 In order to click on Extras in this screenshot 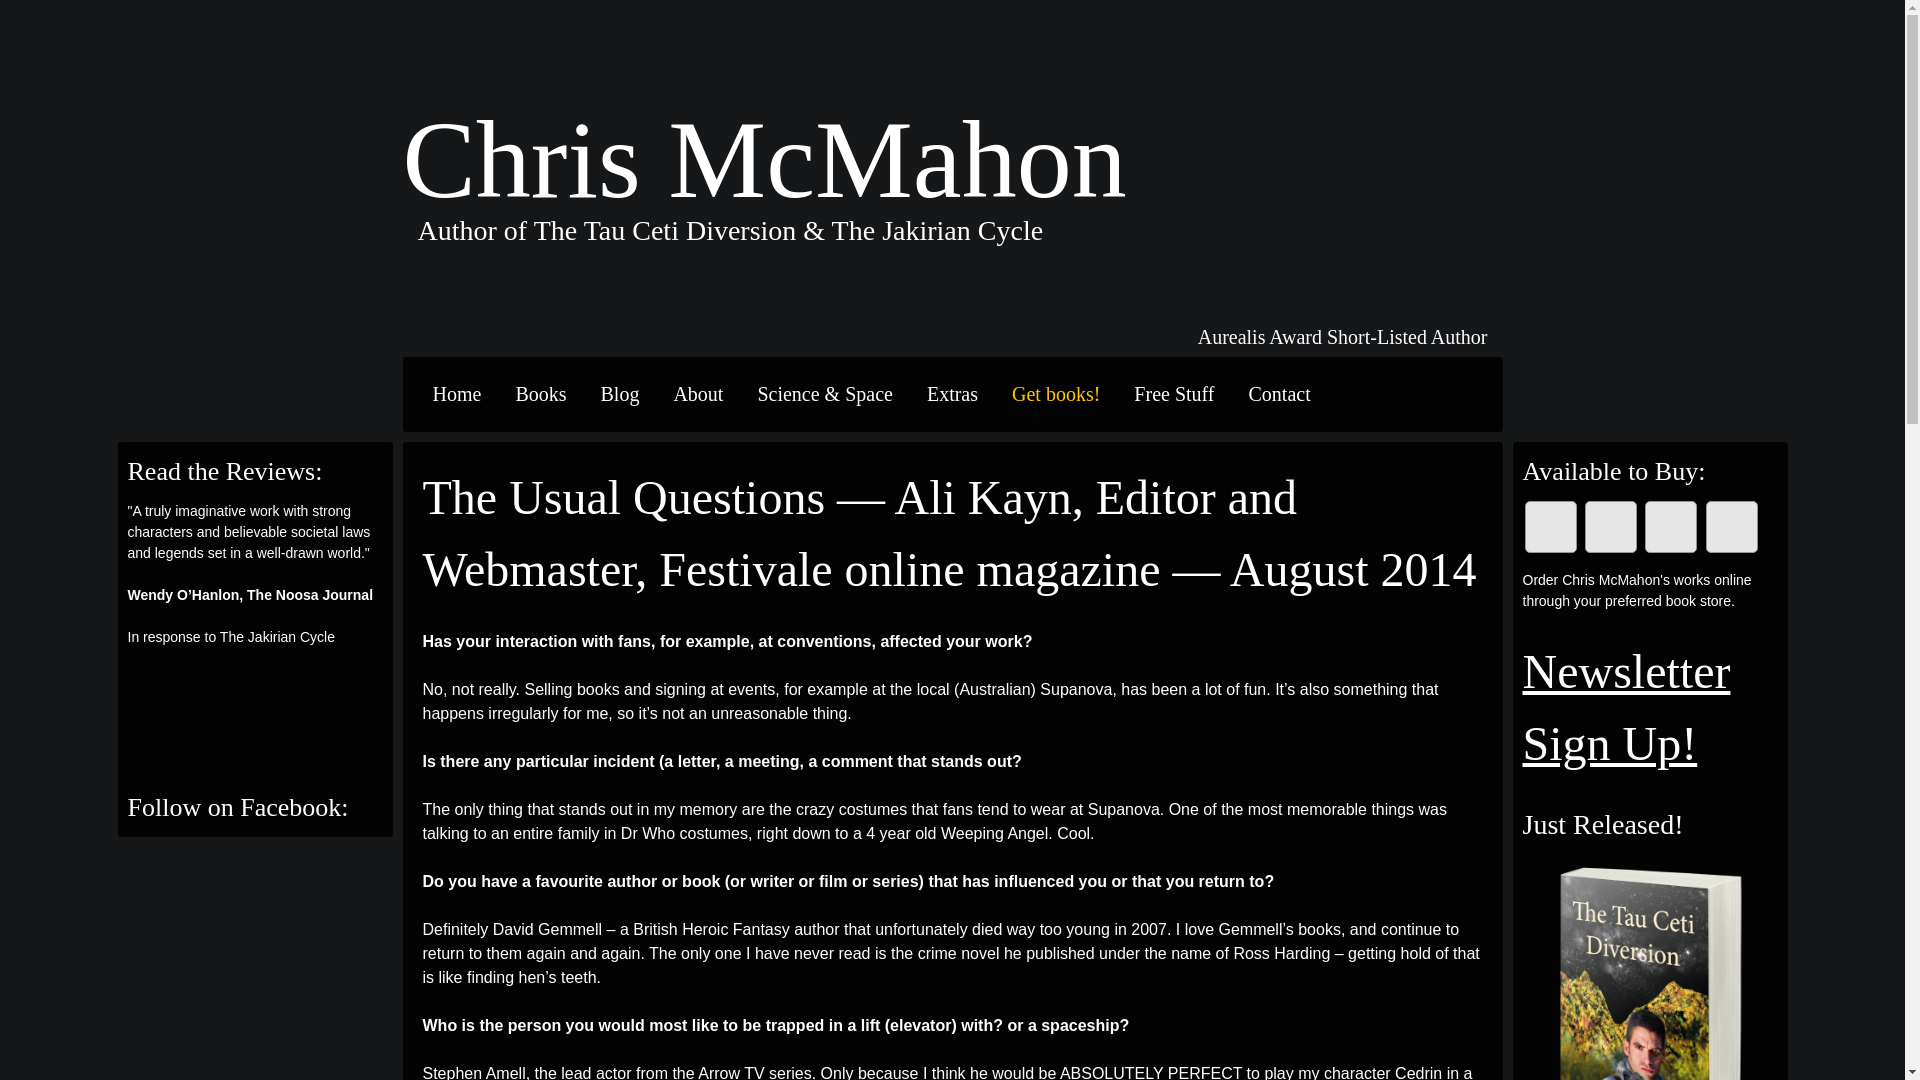, I will do `click(952, 394)`.